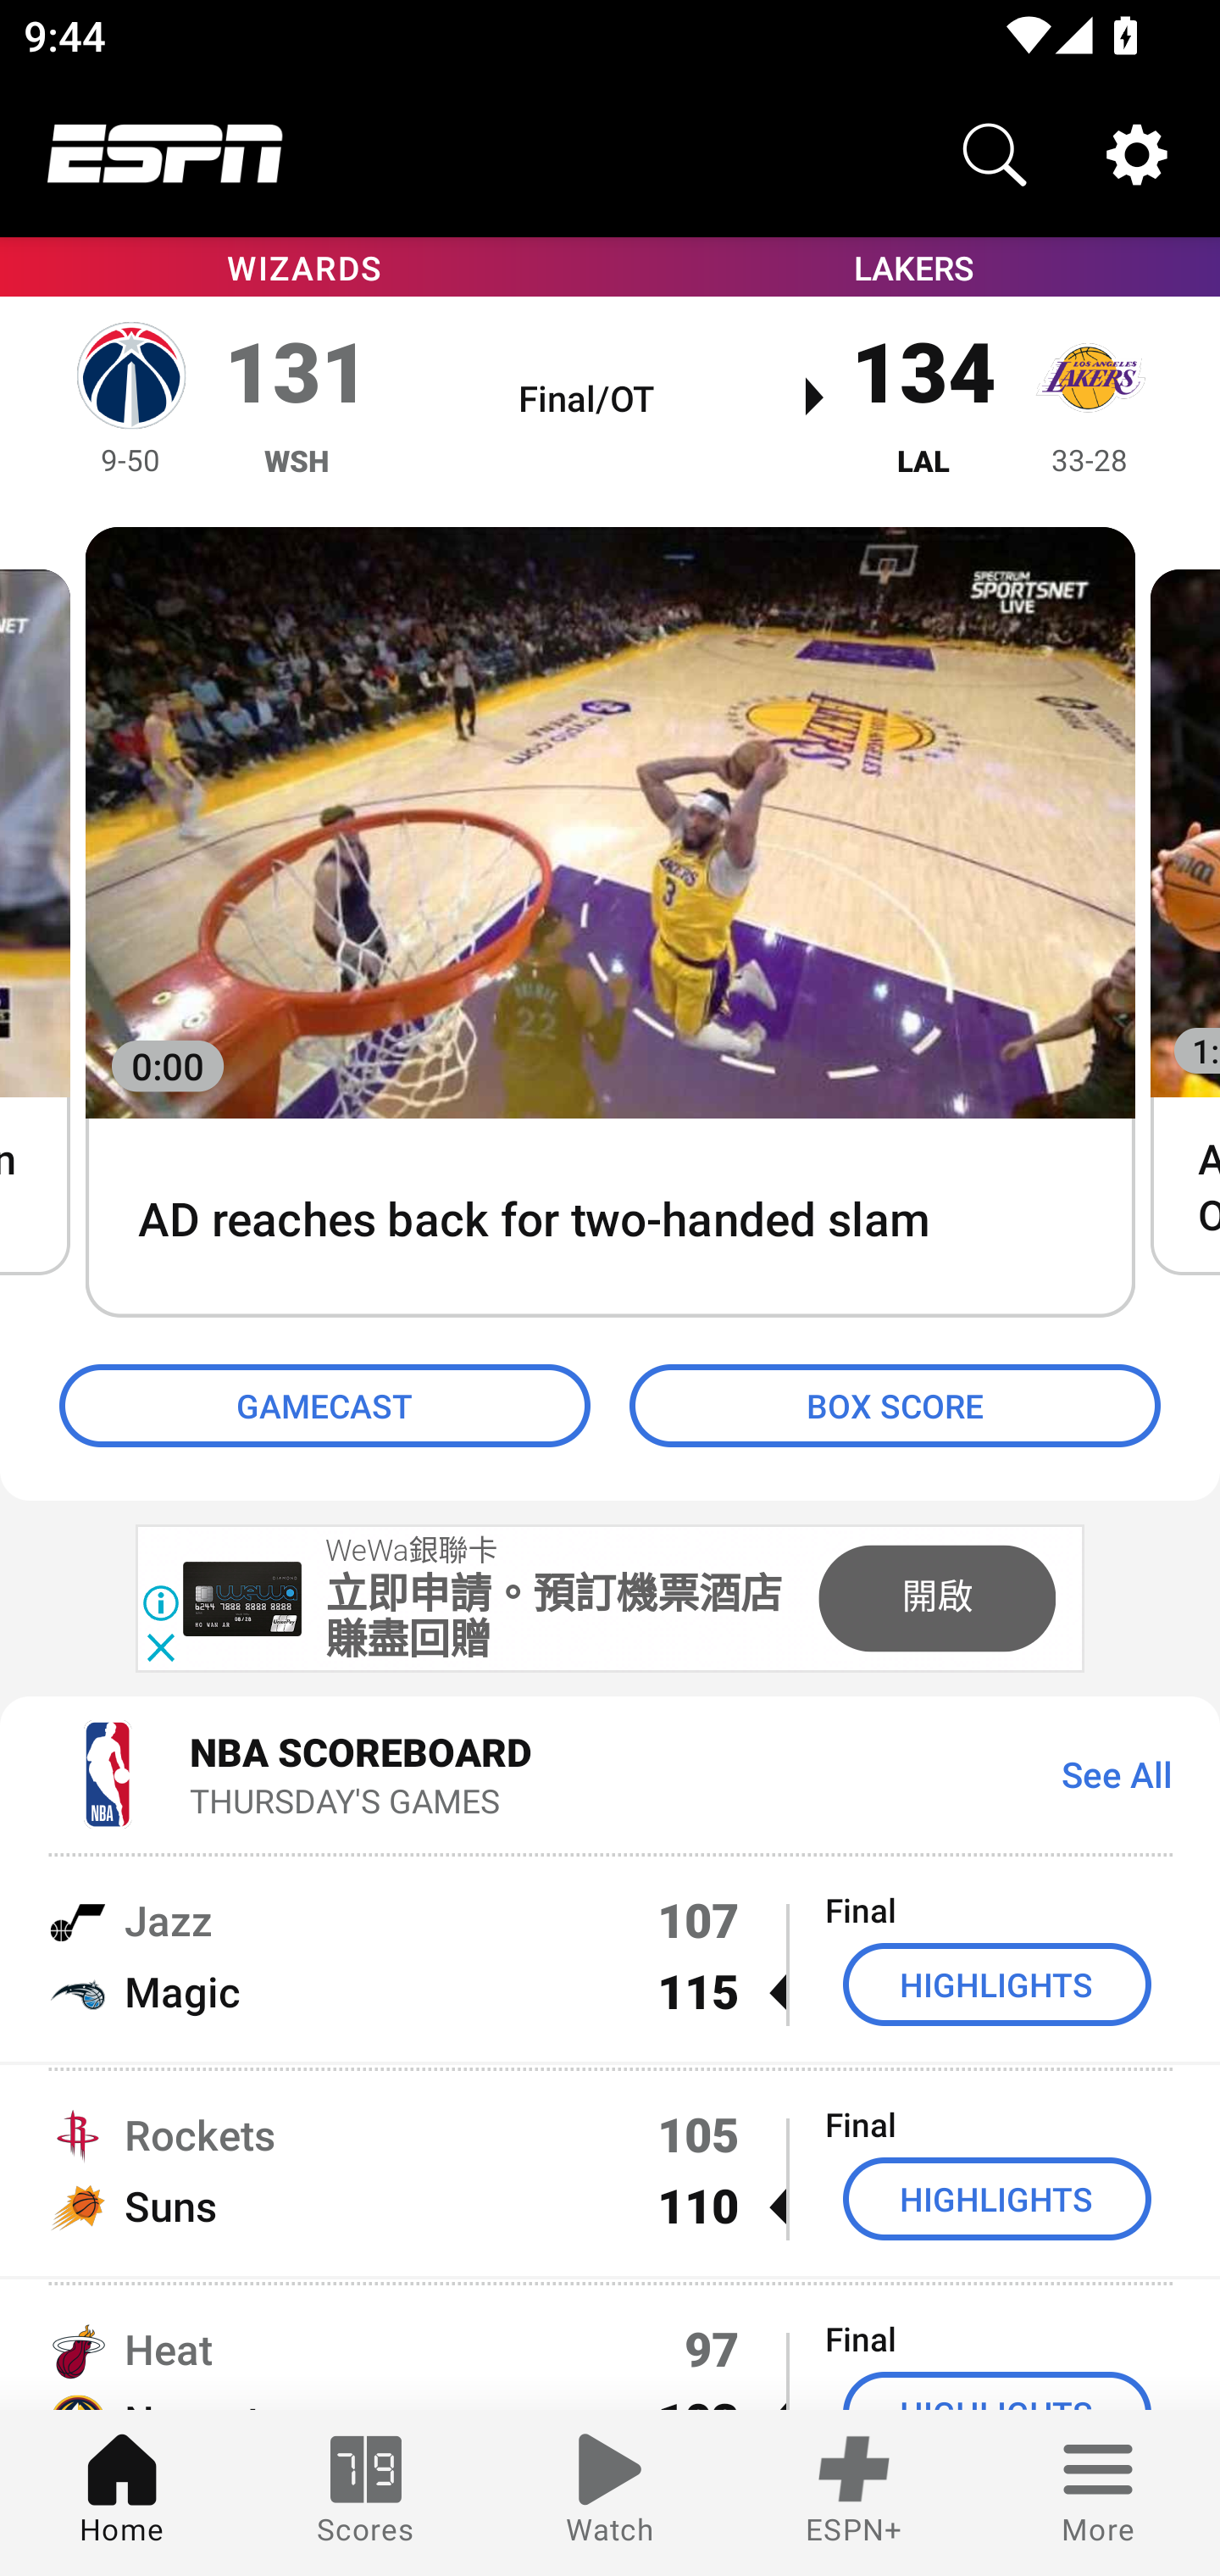  What do you see at coordinates (1137, 154) in the screenshot?
I see `Settings` at bounding box center [1137, 154].